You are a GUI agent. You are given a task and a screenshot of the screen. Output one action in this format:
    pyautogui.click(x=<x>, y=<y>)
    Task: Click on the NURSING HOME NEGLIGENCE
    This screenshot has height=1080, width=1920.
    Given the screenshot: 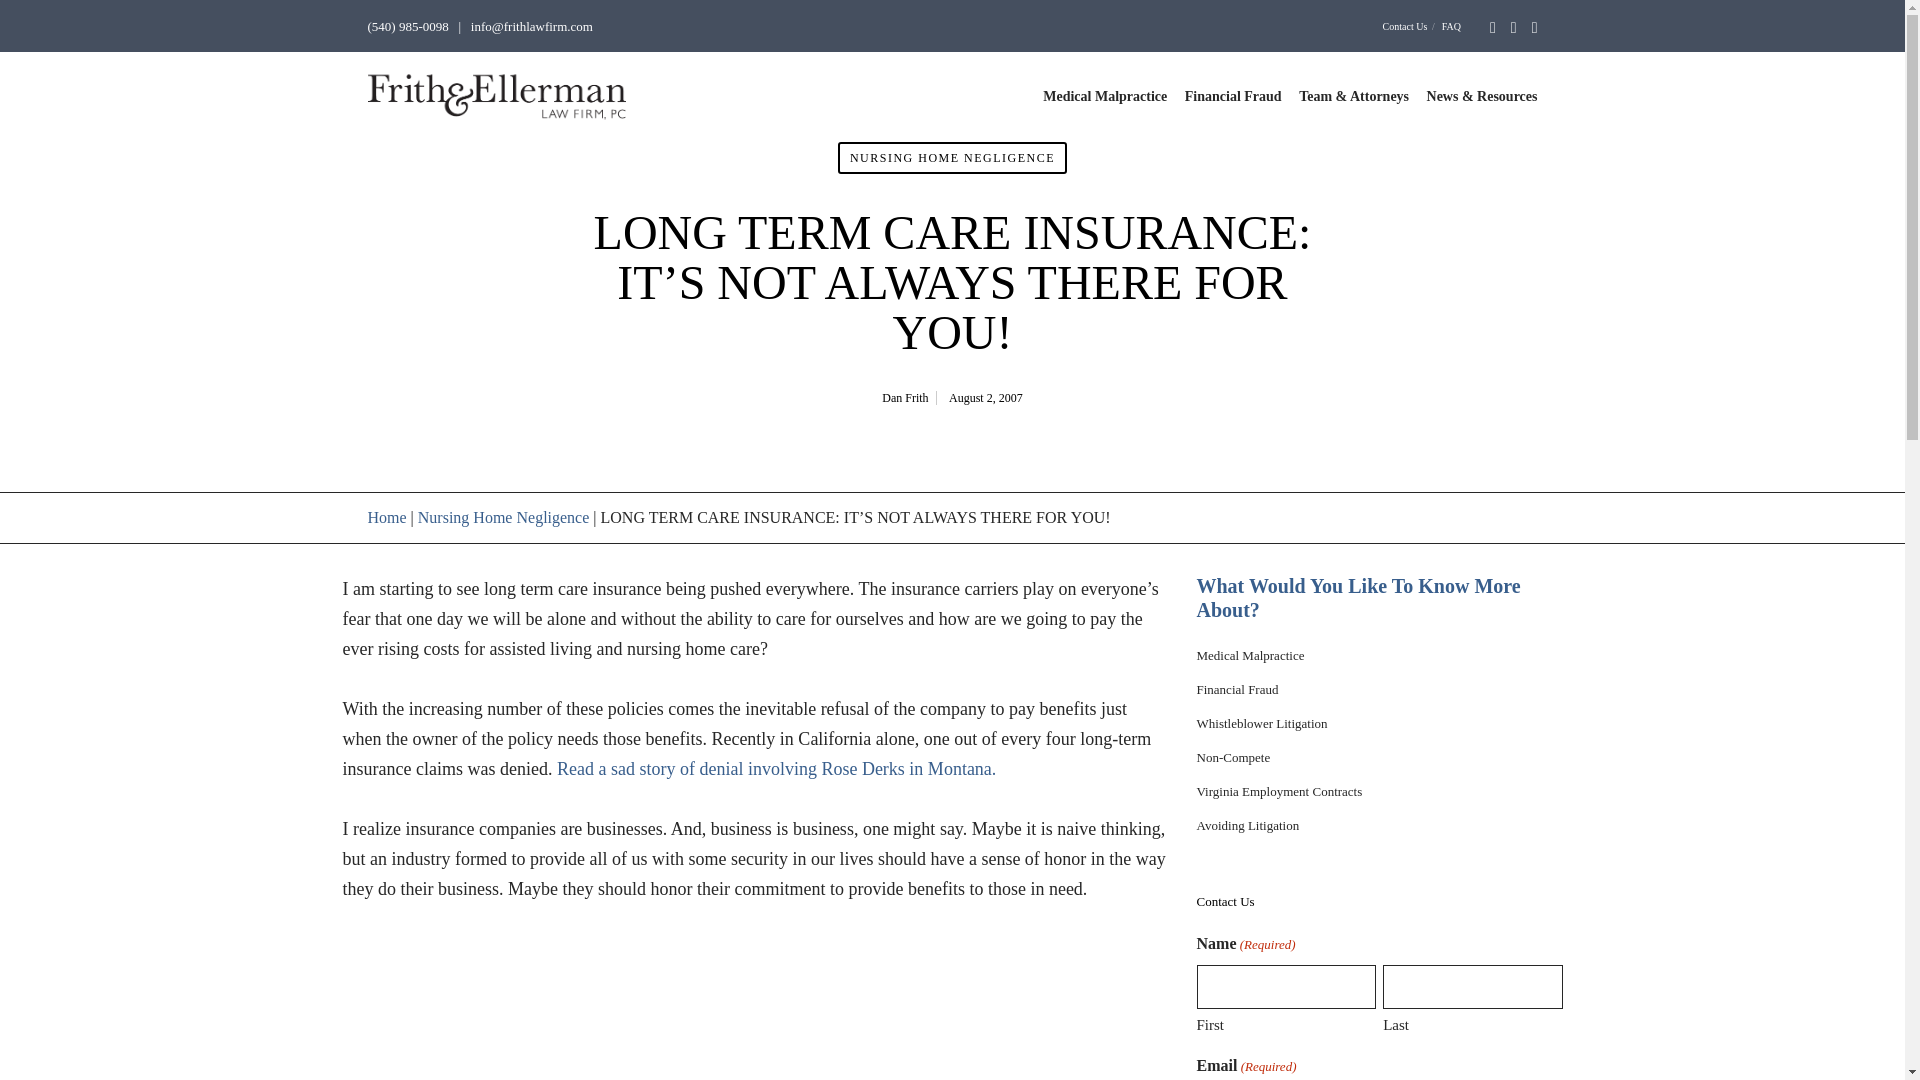 What is the action you would take?
    pyautogui.click(x=952, y=157)
    